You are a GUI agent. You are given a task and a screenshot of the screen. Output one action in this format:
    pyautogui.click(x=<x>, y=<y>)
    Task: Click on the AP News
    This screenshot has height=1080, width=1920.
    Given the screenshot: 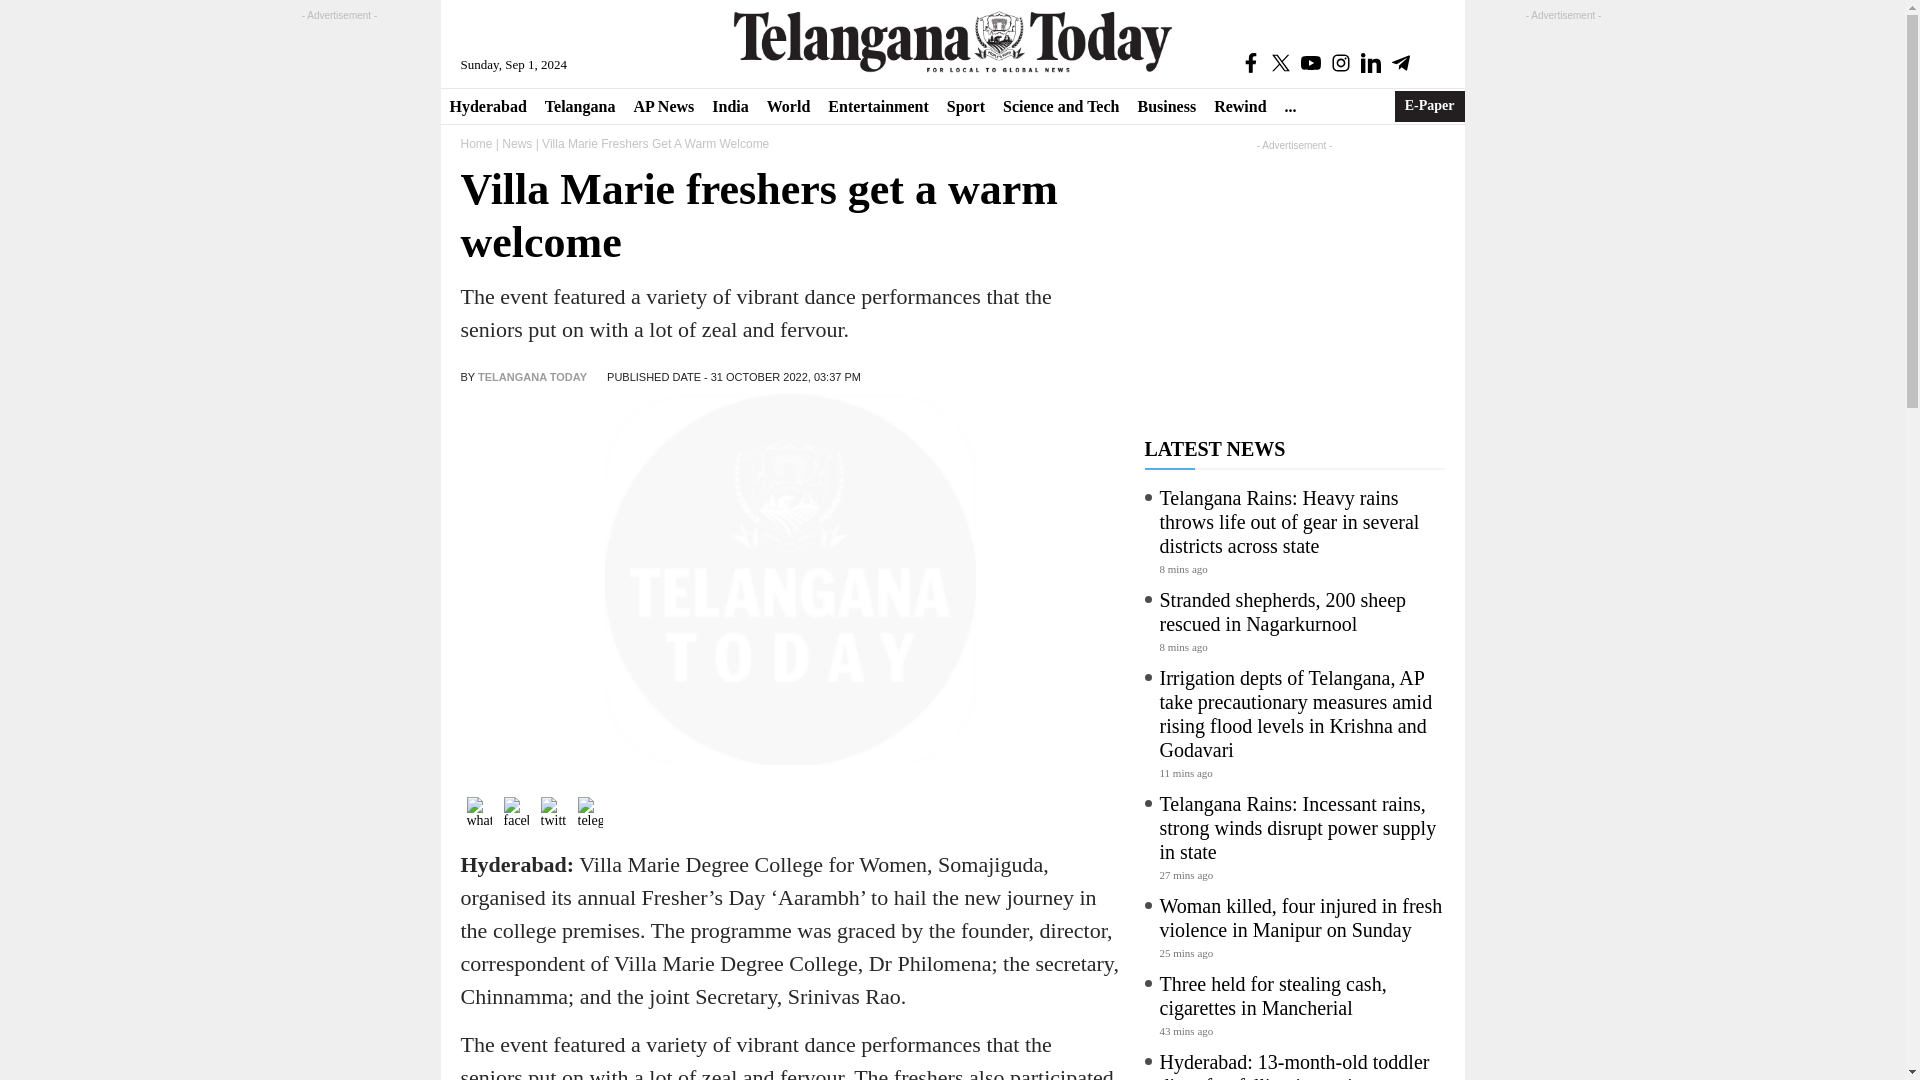 What is the action you would take?
    pyautogui.click(x=663, y=106)
    